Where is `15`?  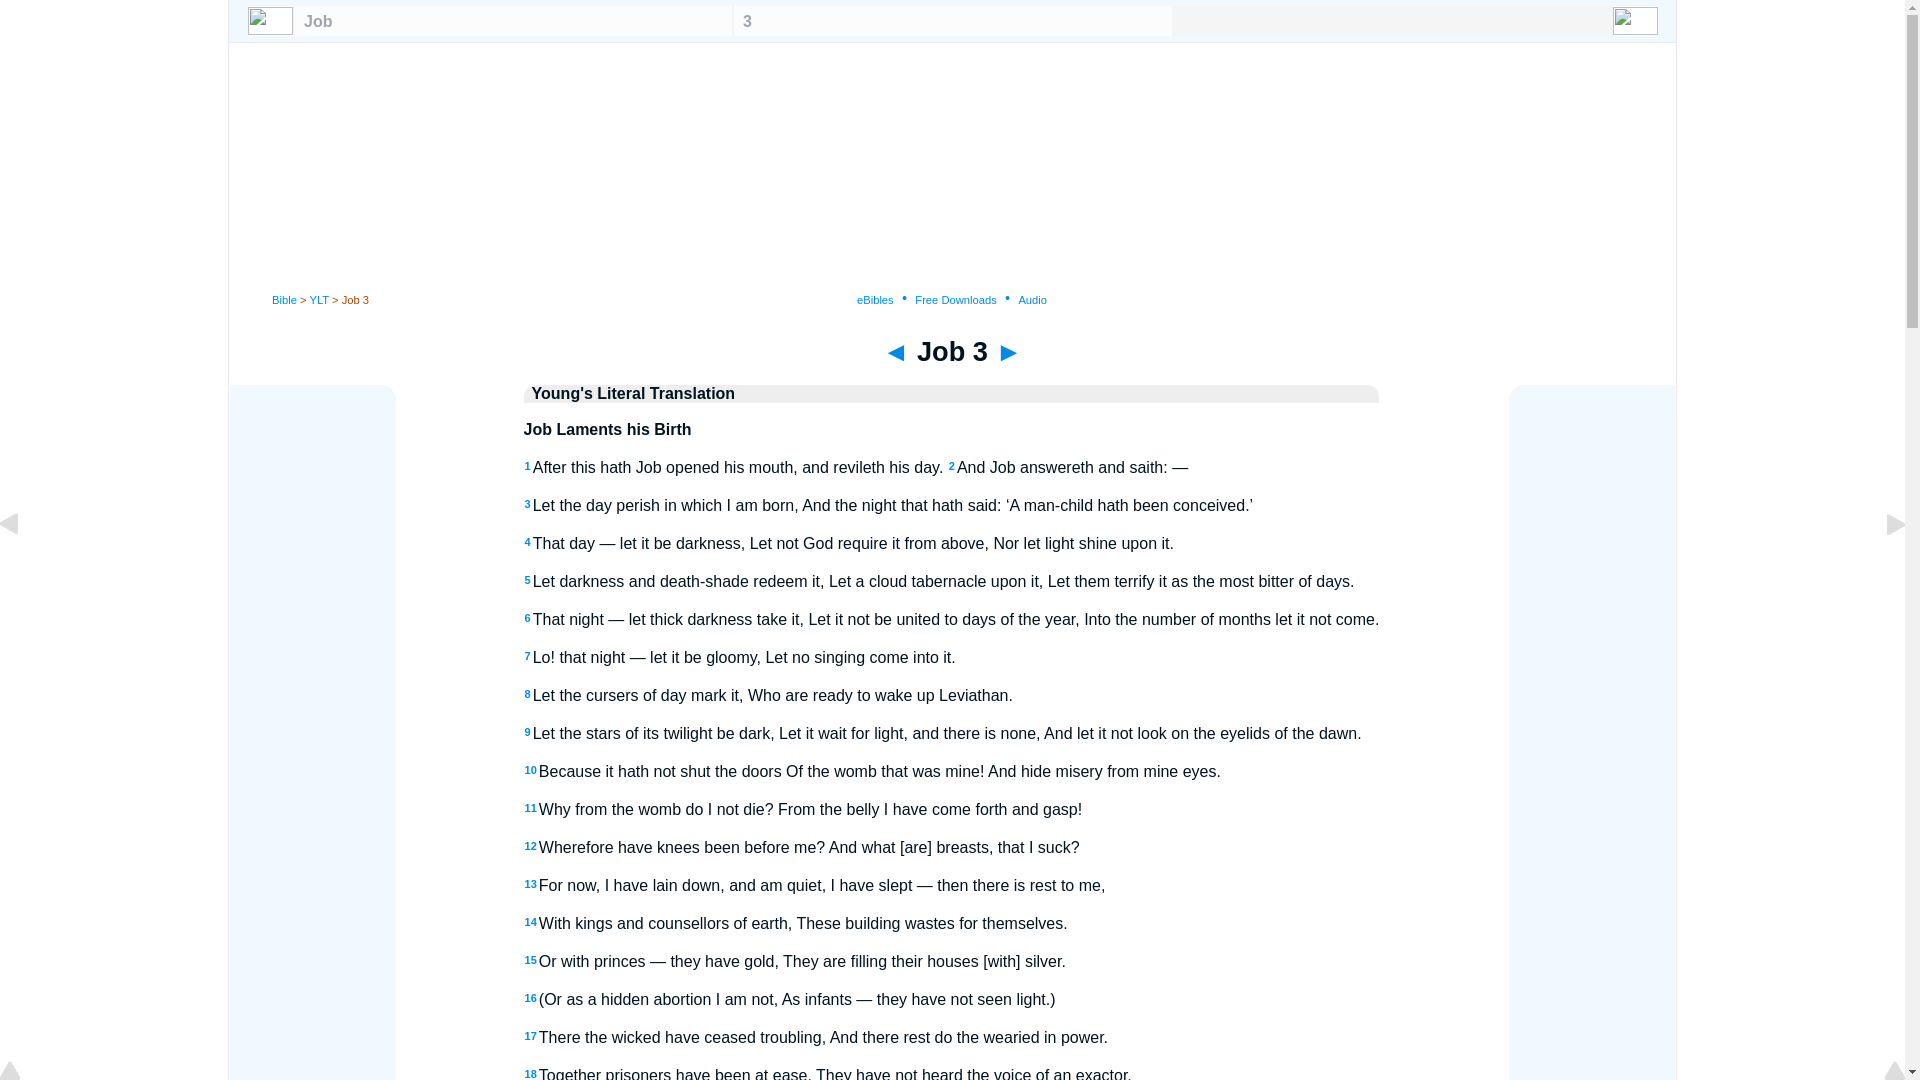
15 is located at coordinates (530, 959).